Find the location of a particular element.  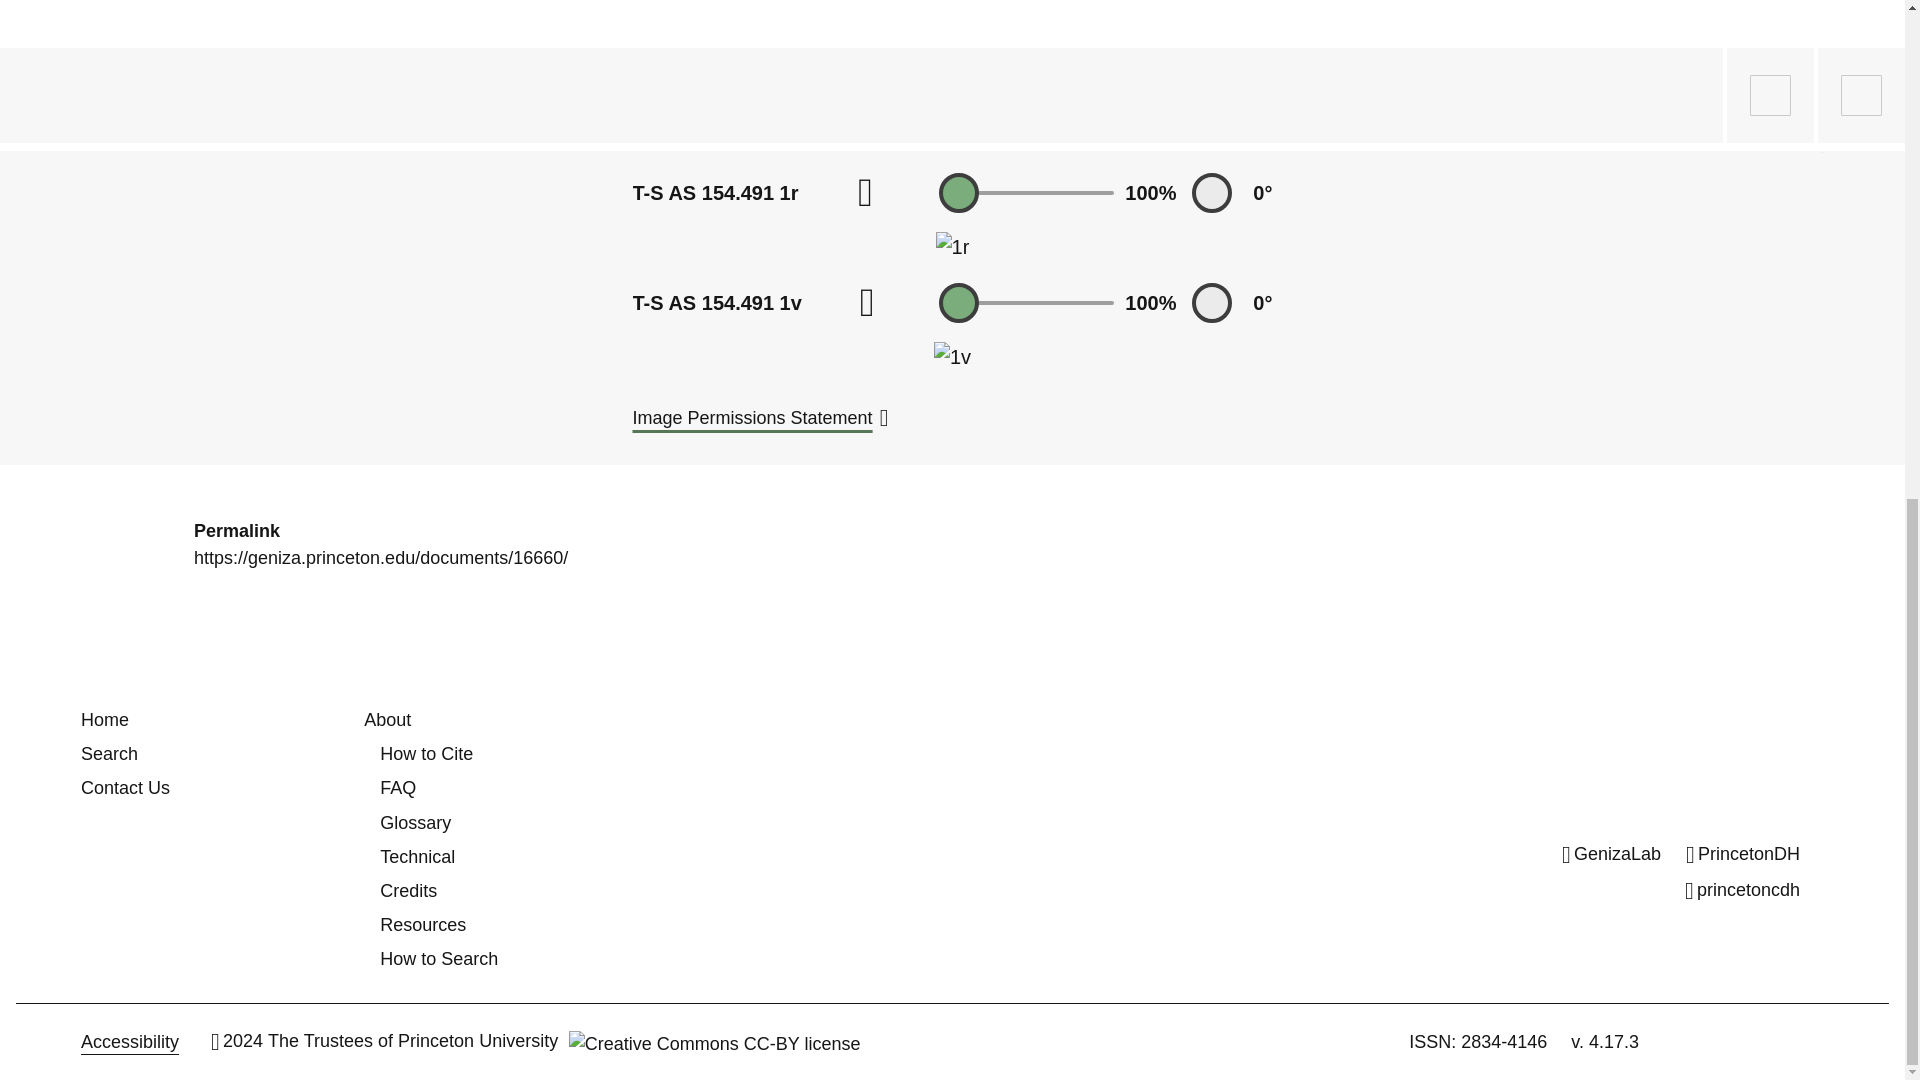

How to Cite is located at coordinates (426, 754).